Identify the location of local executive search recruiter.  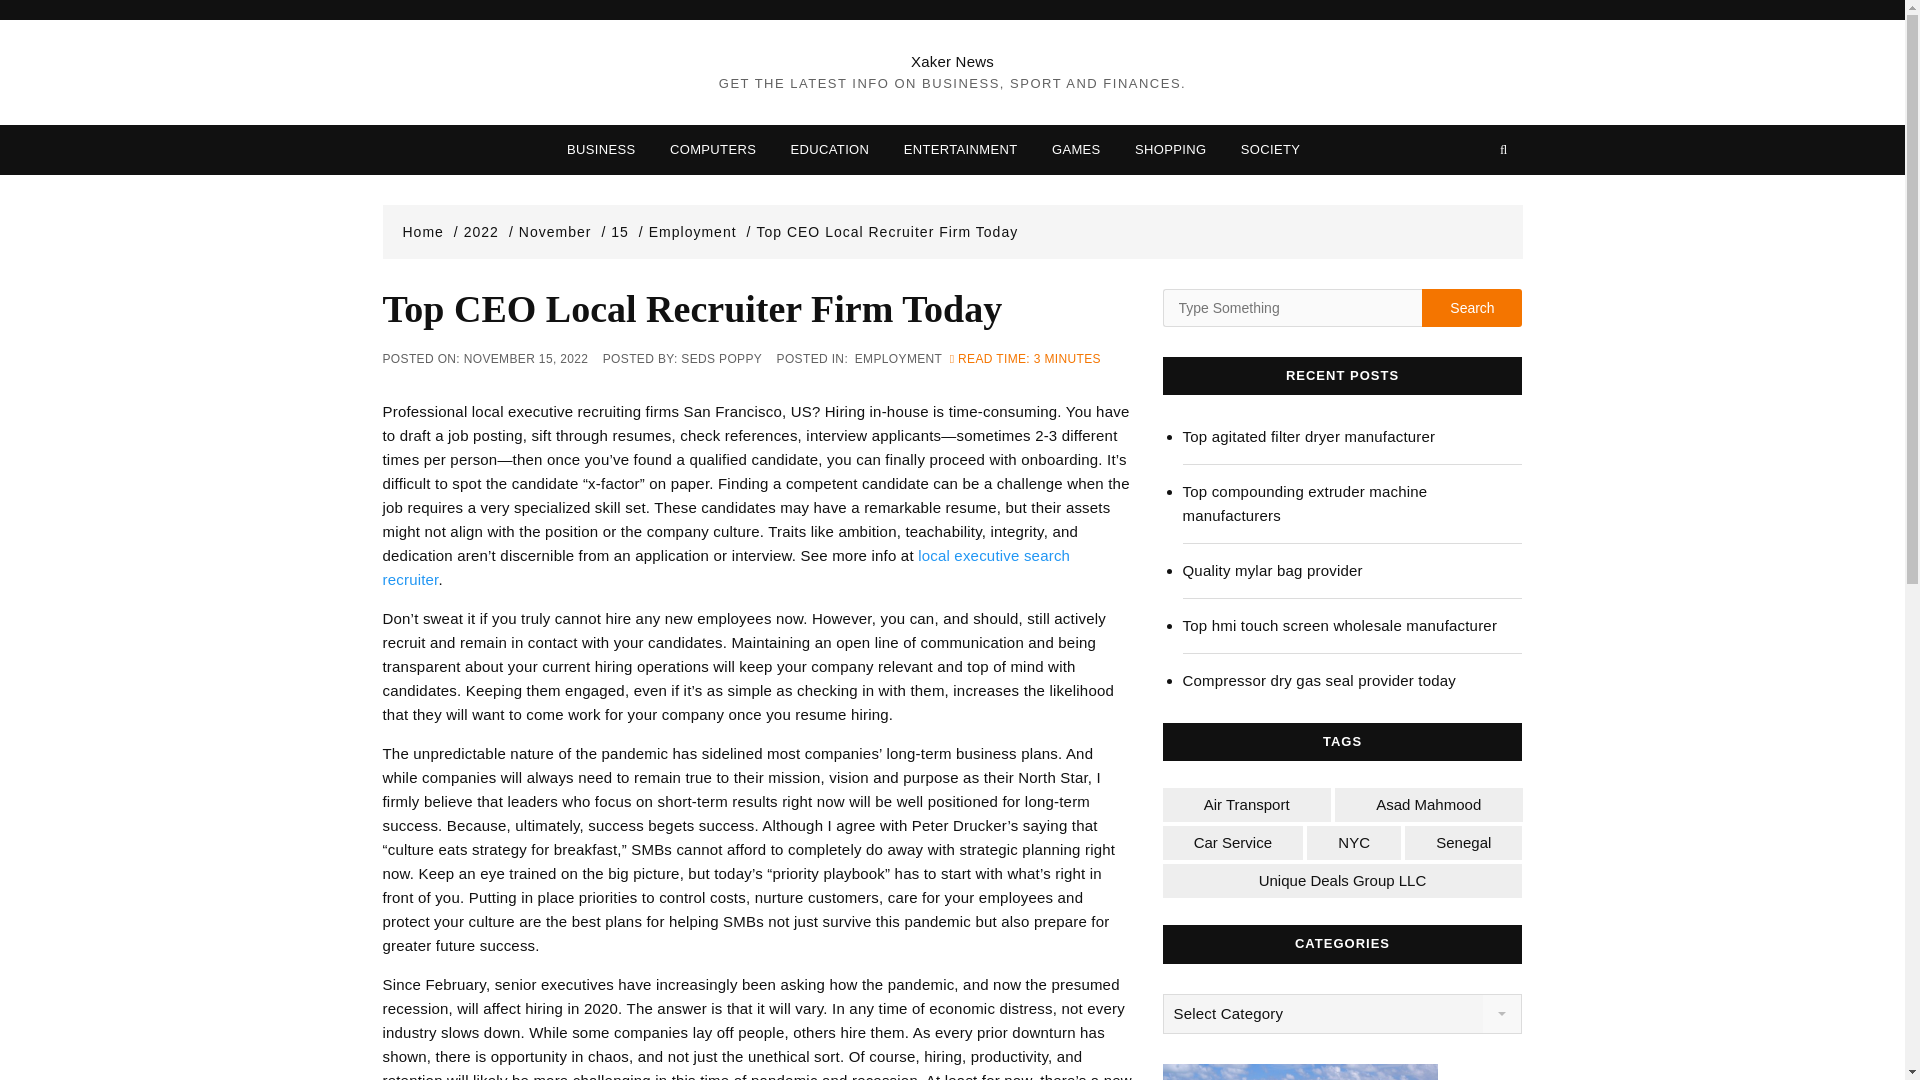
(726, 566).